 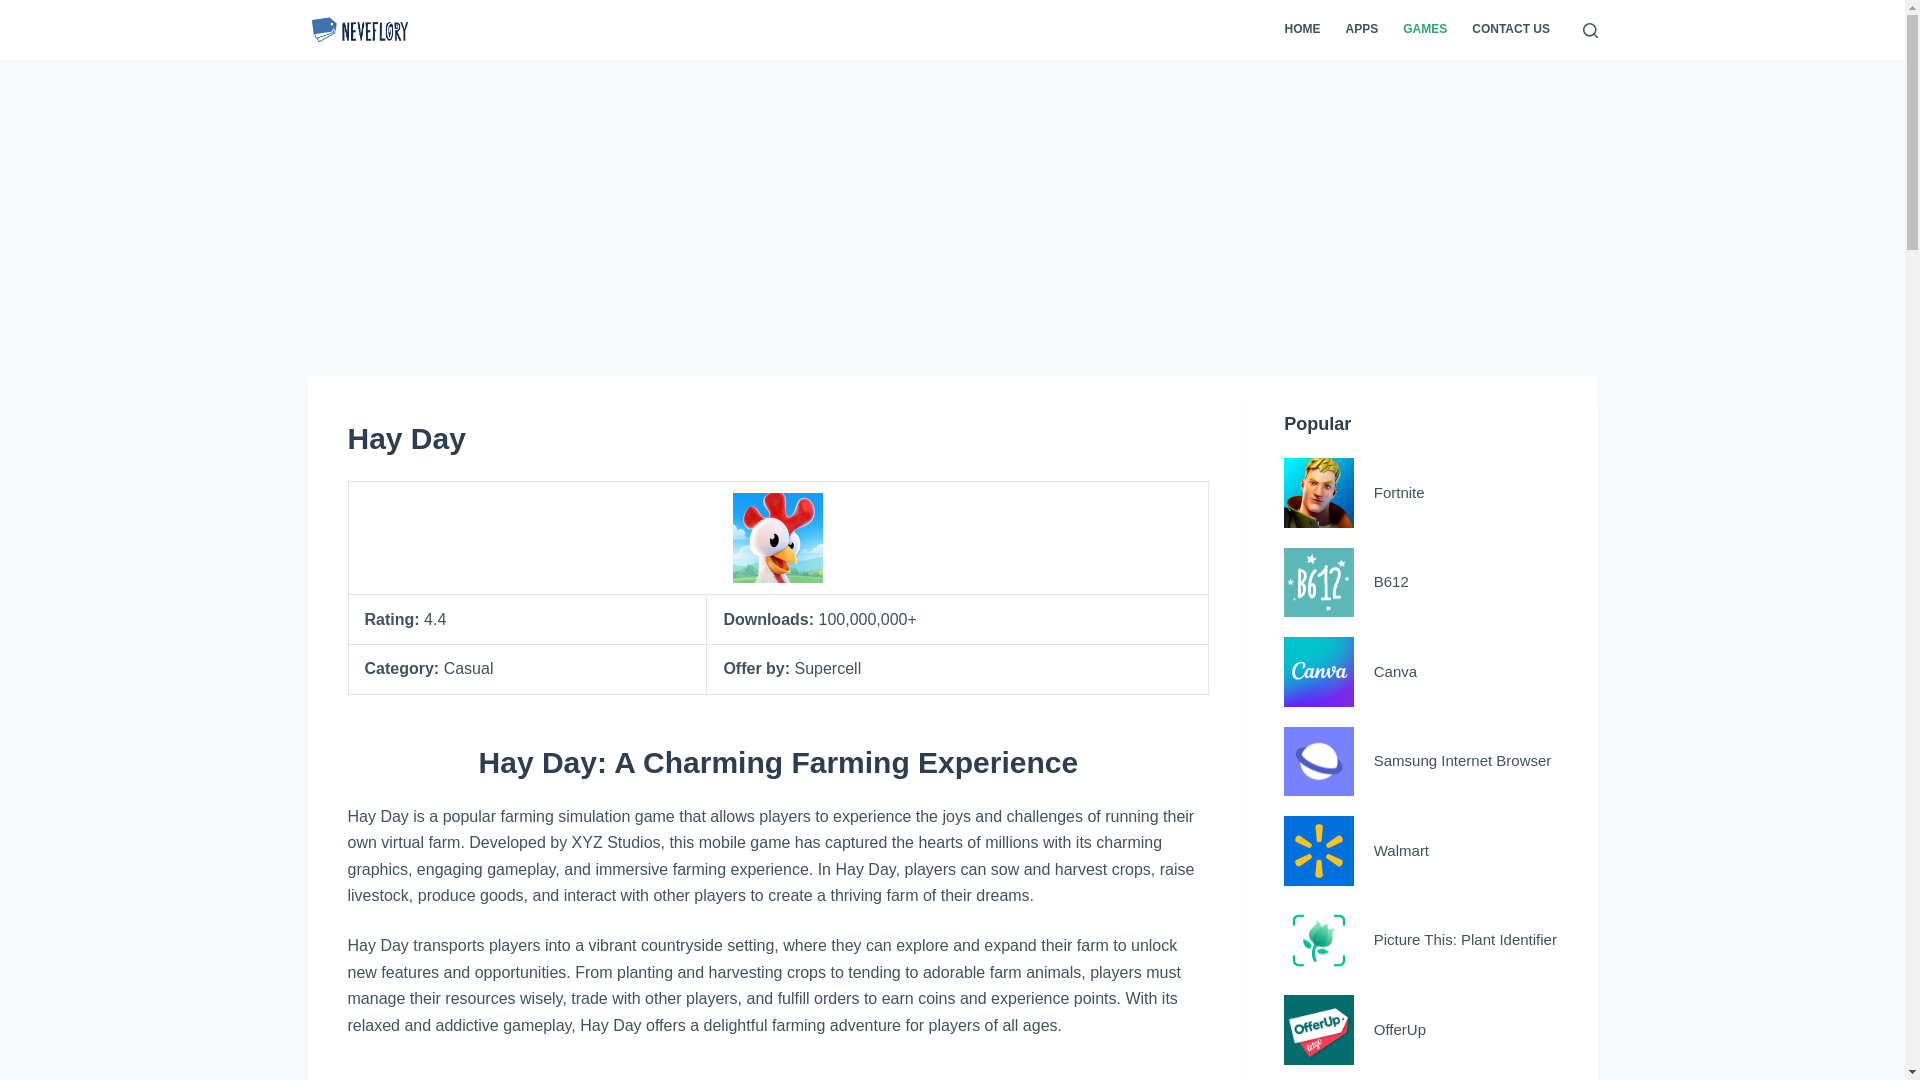 I want to click on CONTACT US, so click(x=1510, y=30).